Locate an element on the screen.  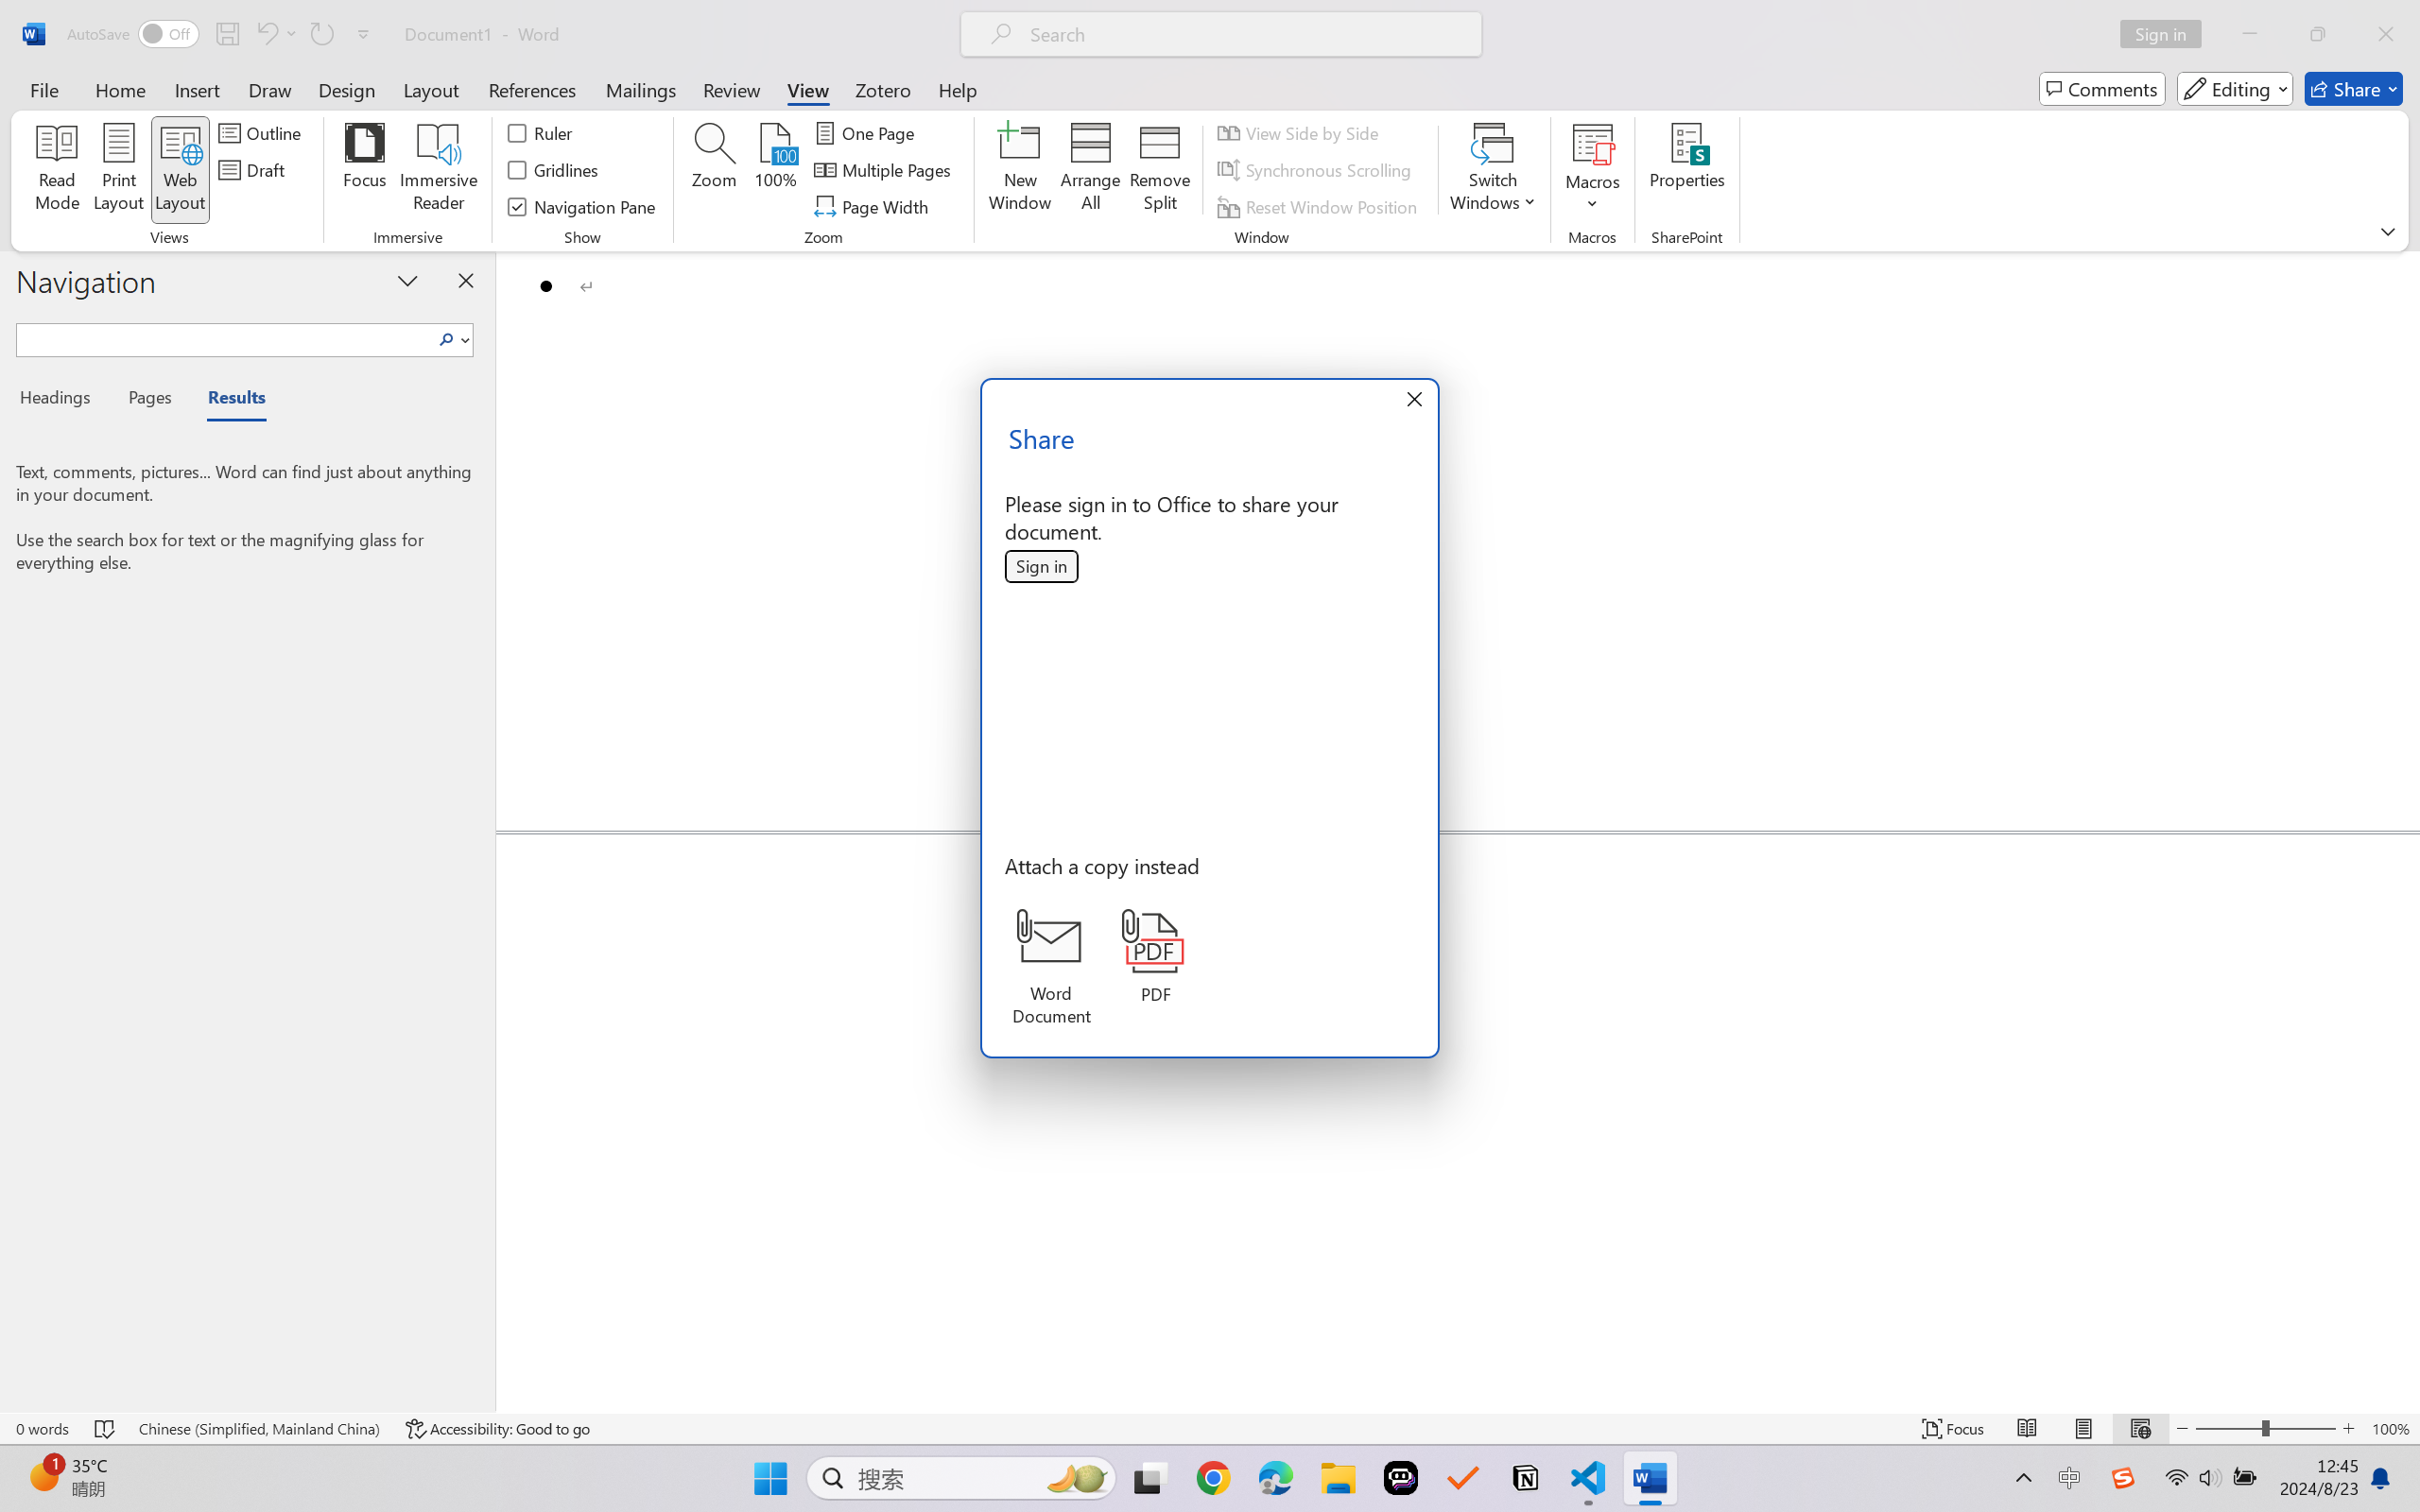
Switch Windows is located at coordinates (1493, 170).